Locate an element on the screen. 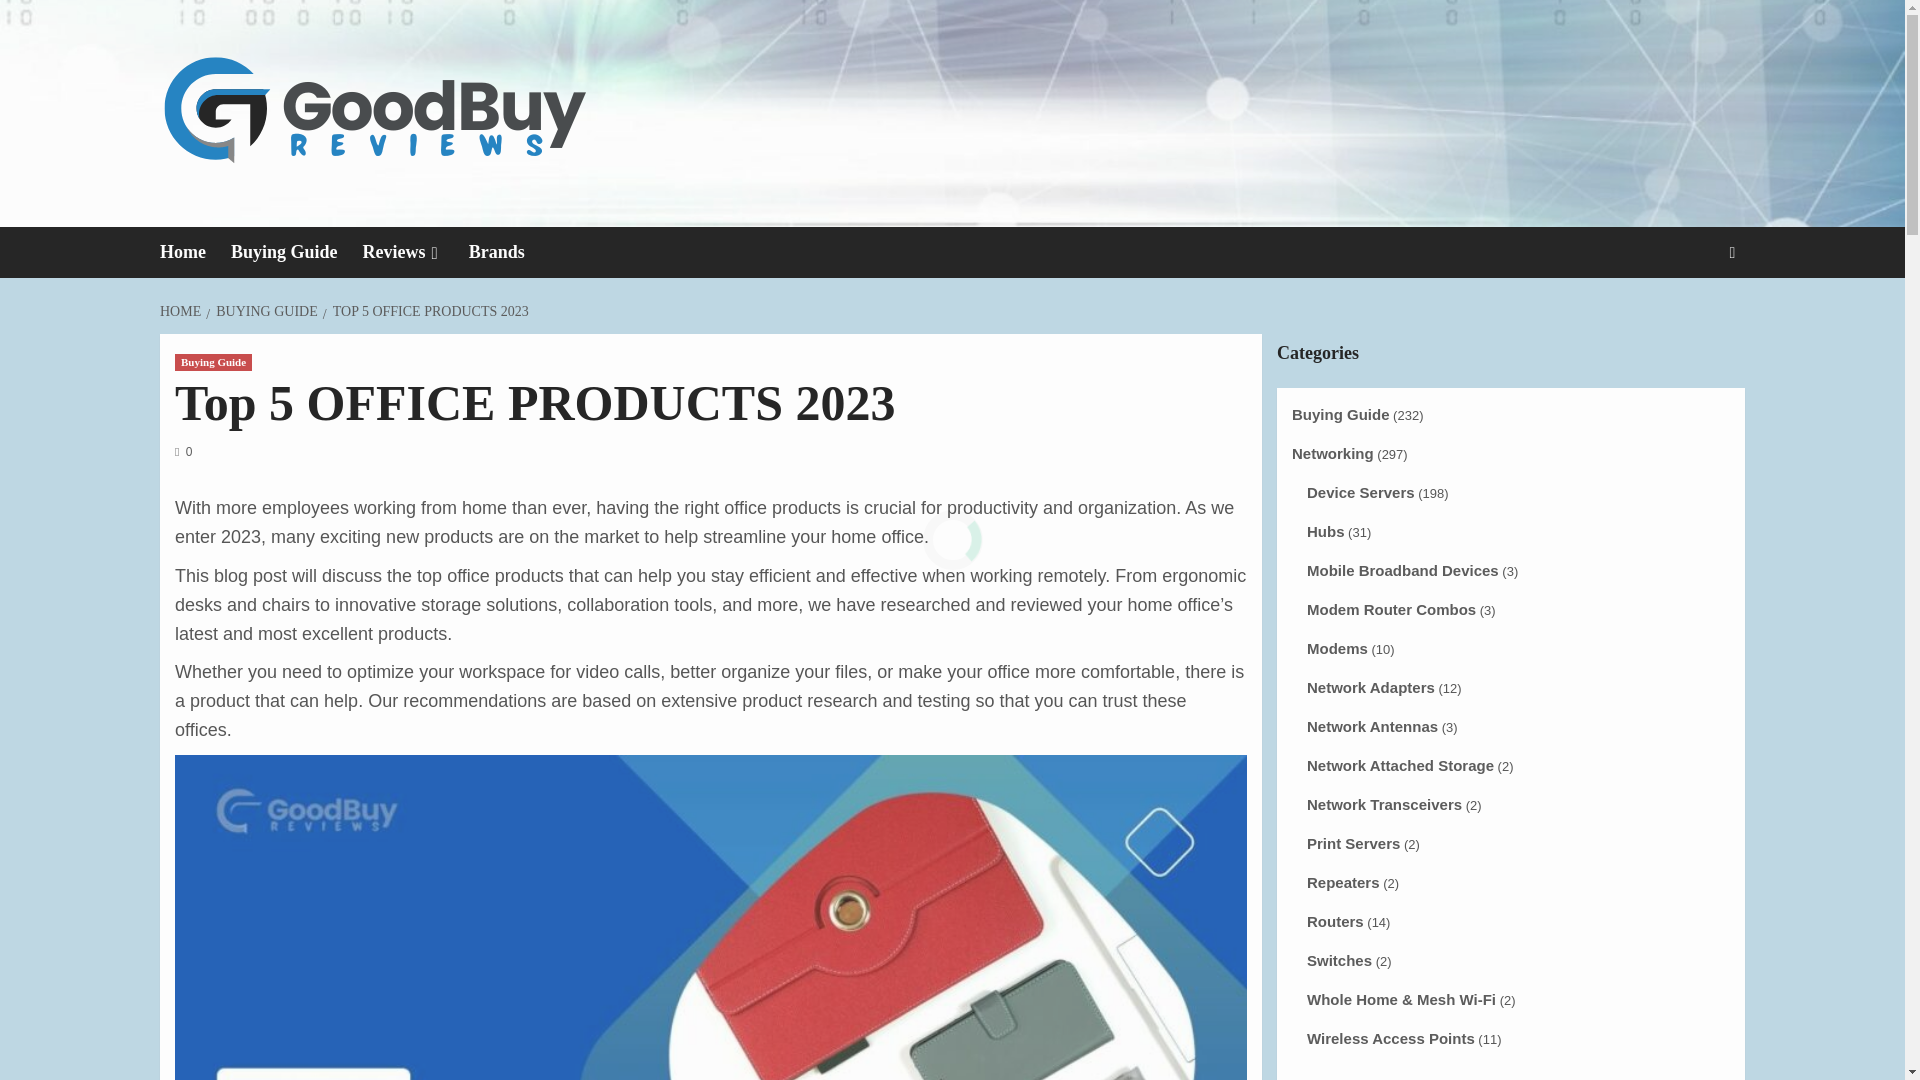 This screenshot has height=1080, width=1920. Search is located at coordinates (1686, 314).